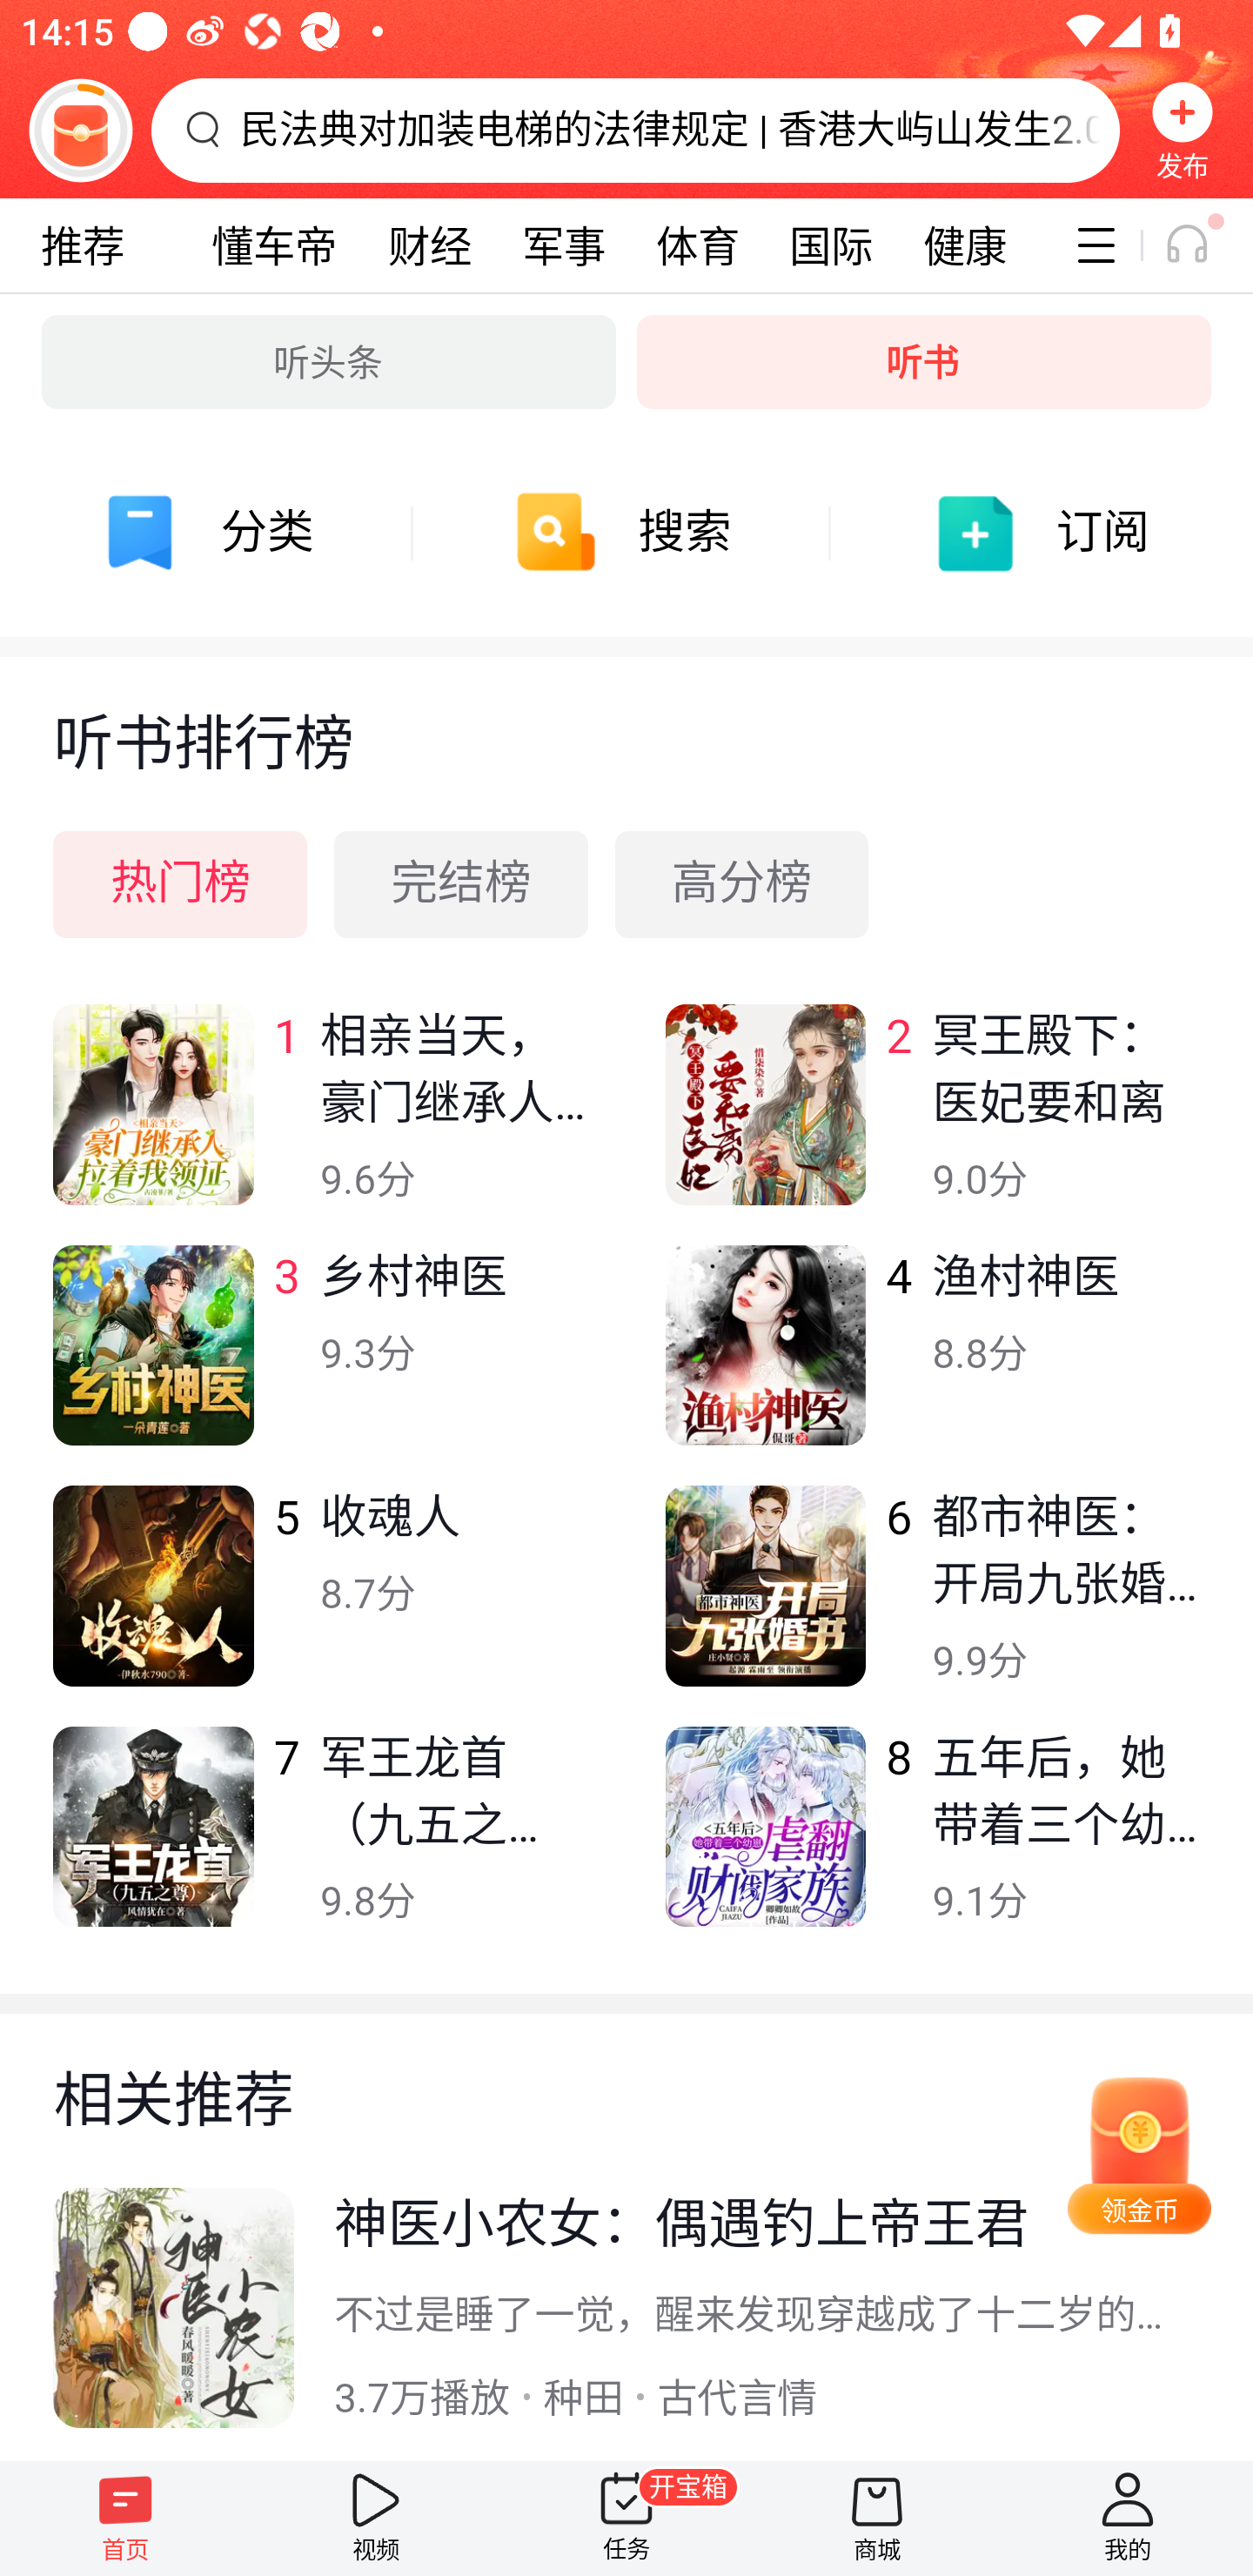  Describe the element at coordinates (931, 1847) in the screenshot. I see `8 五年后，她带着三个幼崽虐翻财阀家族 9.1 分` at that location.